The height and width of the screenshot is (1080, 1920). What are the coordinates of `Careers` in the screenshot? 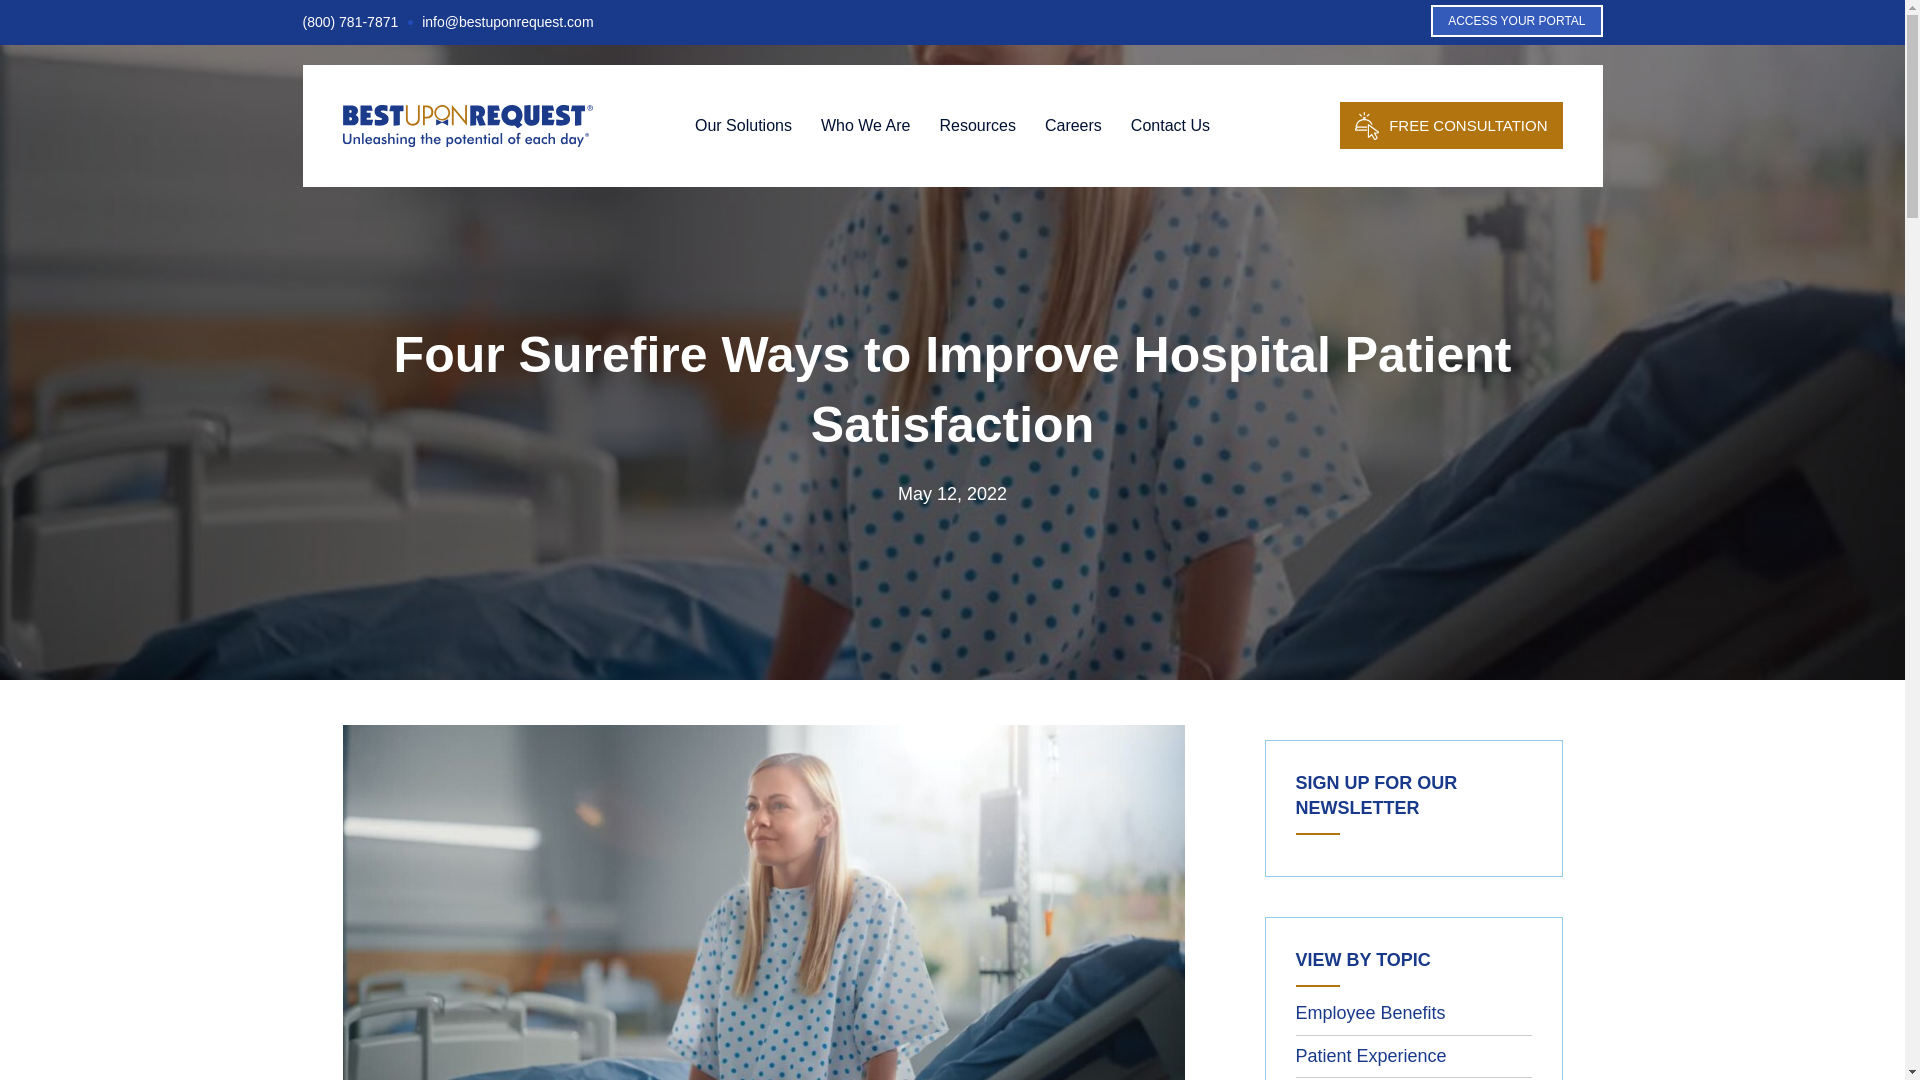 It's located at (1073, 125).